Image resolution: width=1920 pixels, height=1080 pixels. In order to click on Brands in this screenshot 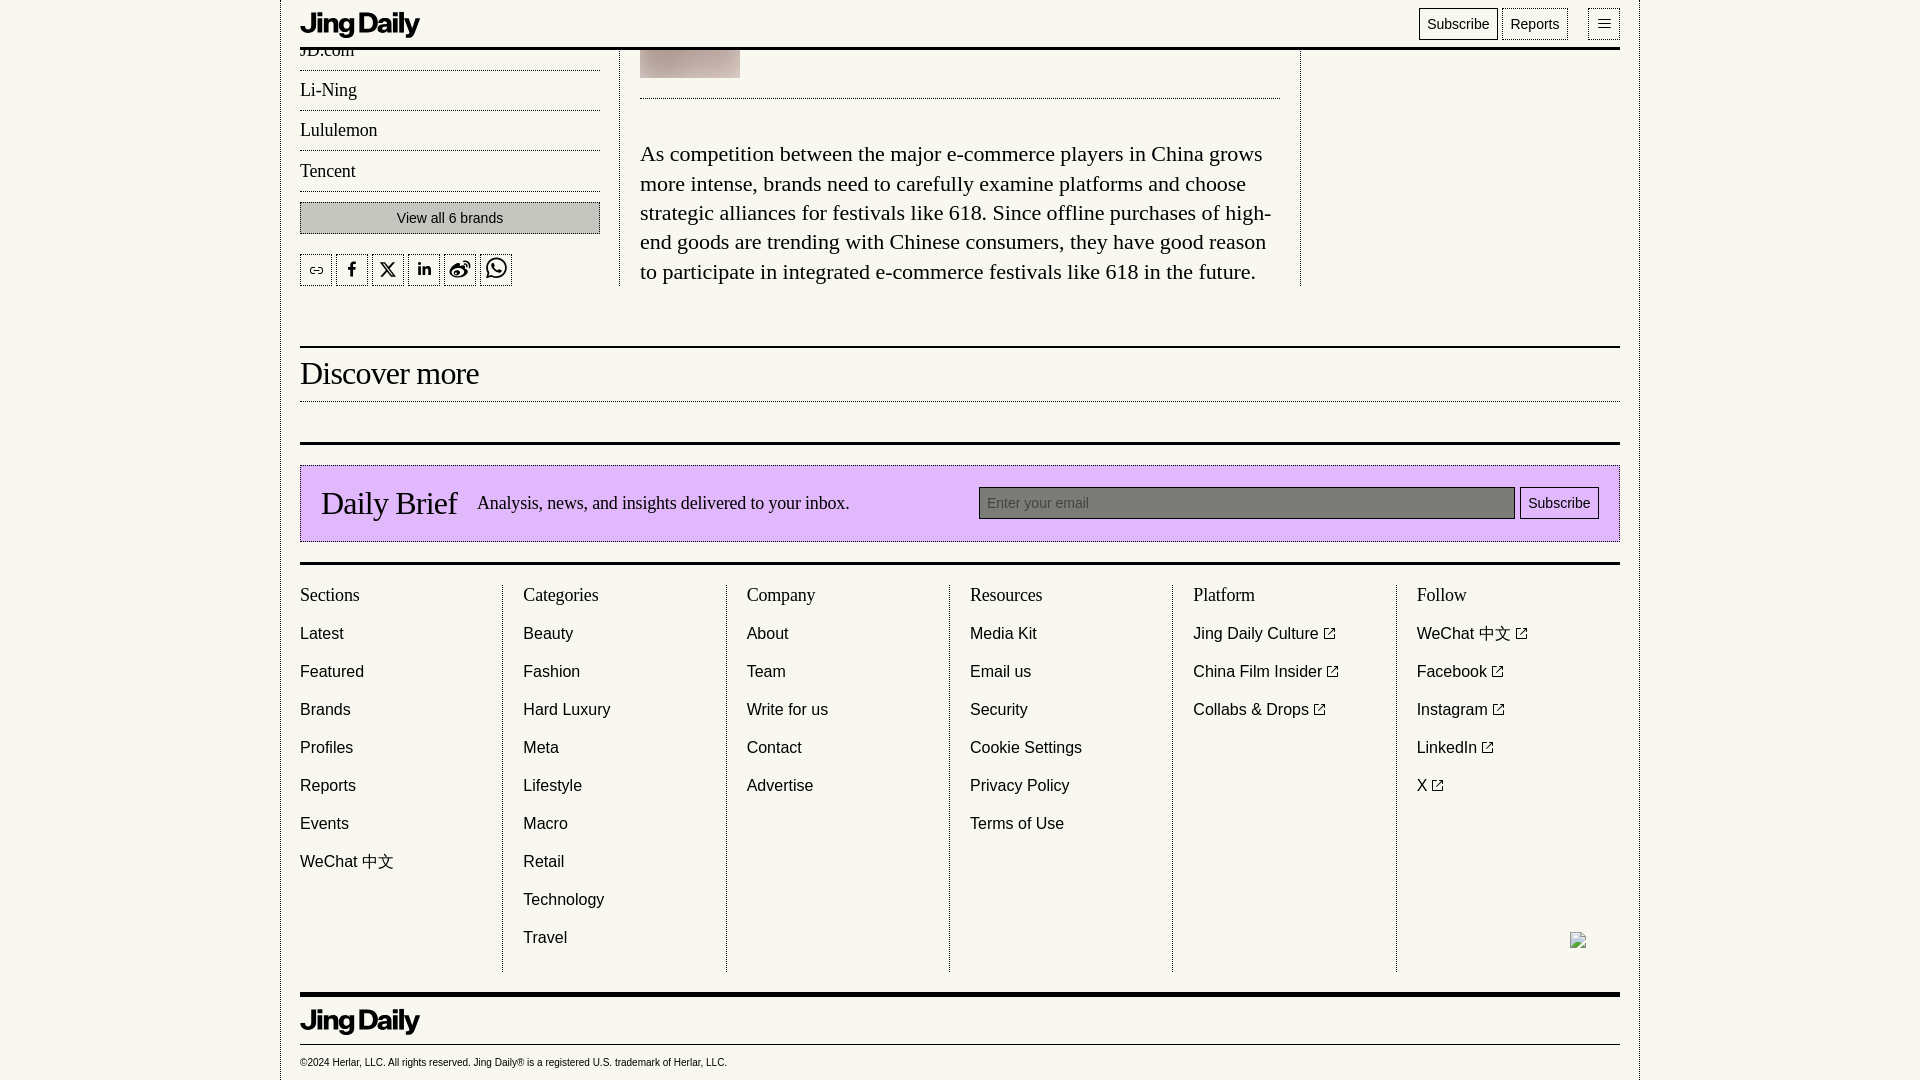, I will do `click(325, 708)`.